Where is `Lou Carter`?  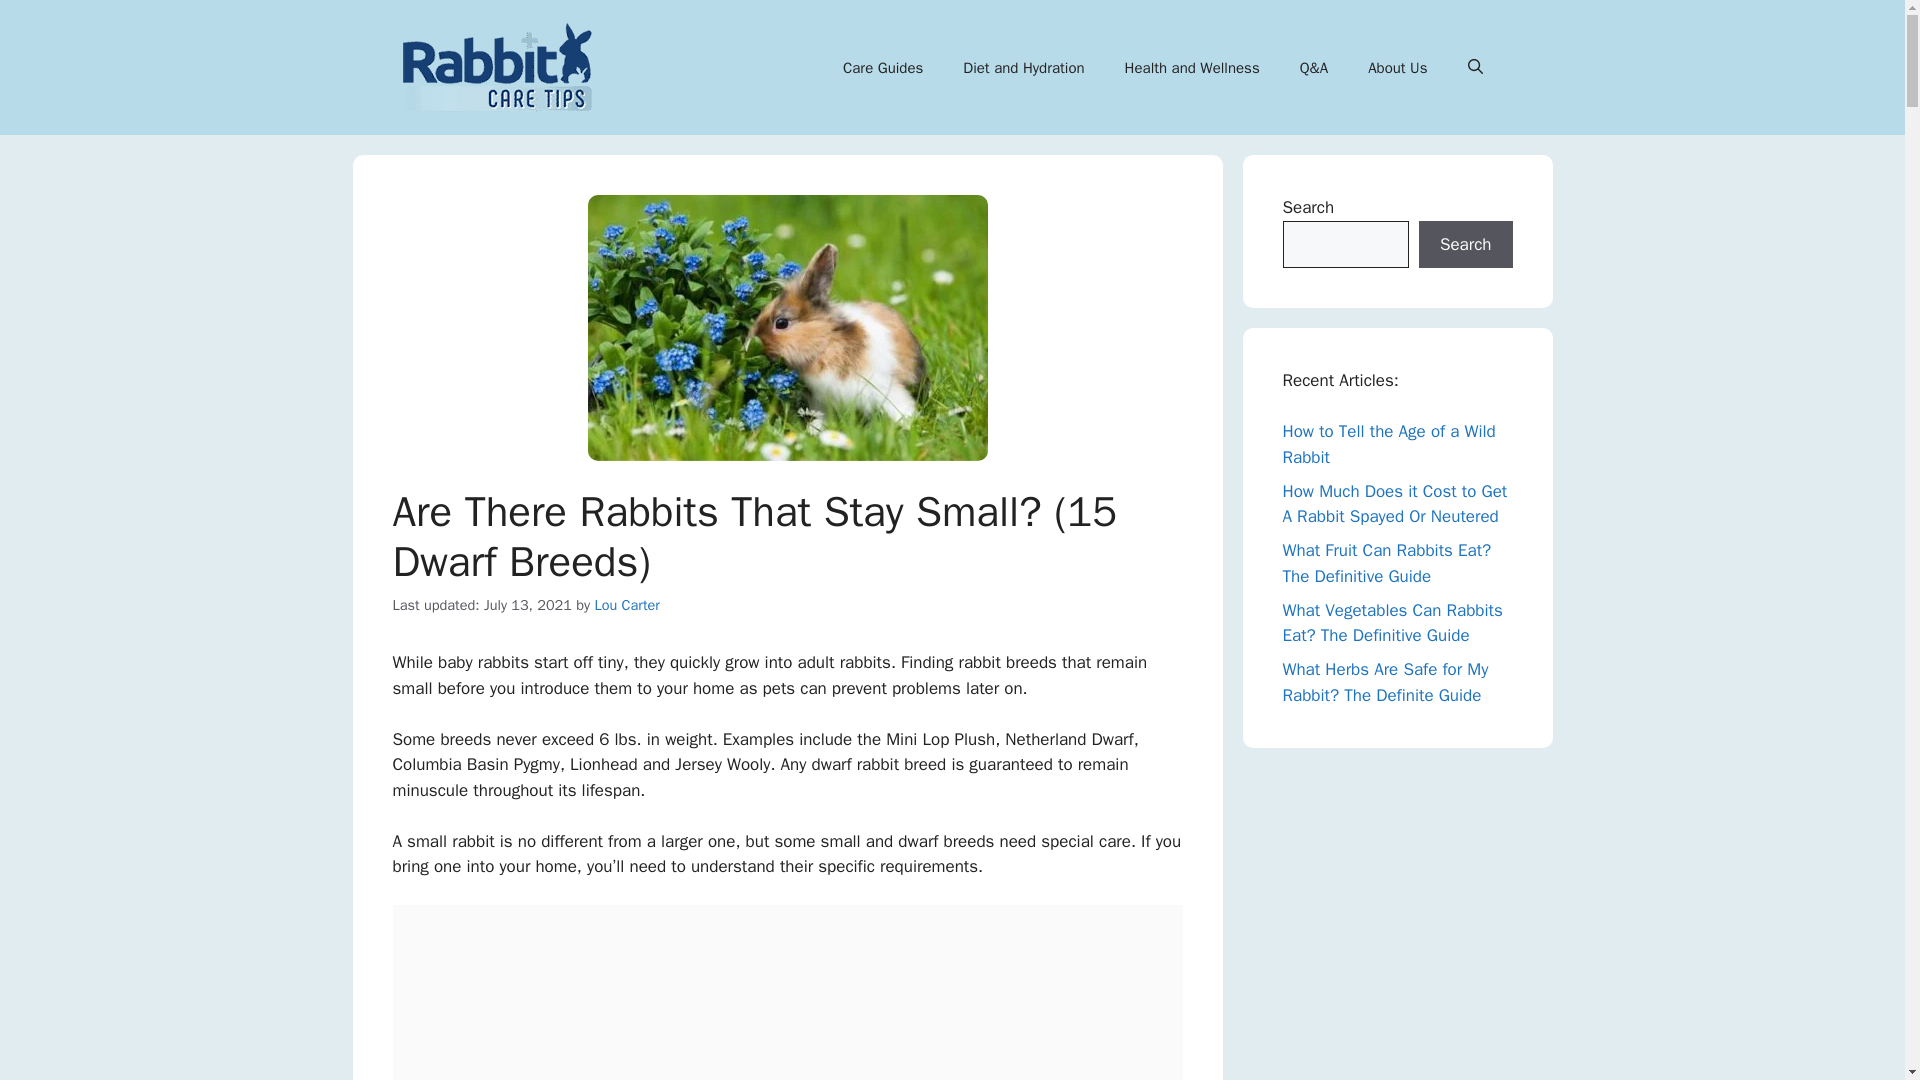
Lou Carter is located at coordinates (626, 605).